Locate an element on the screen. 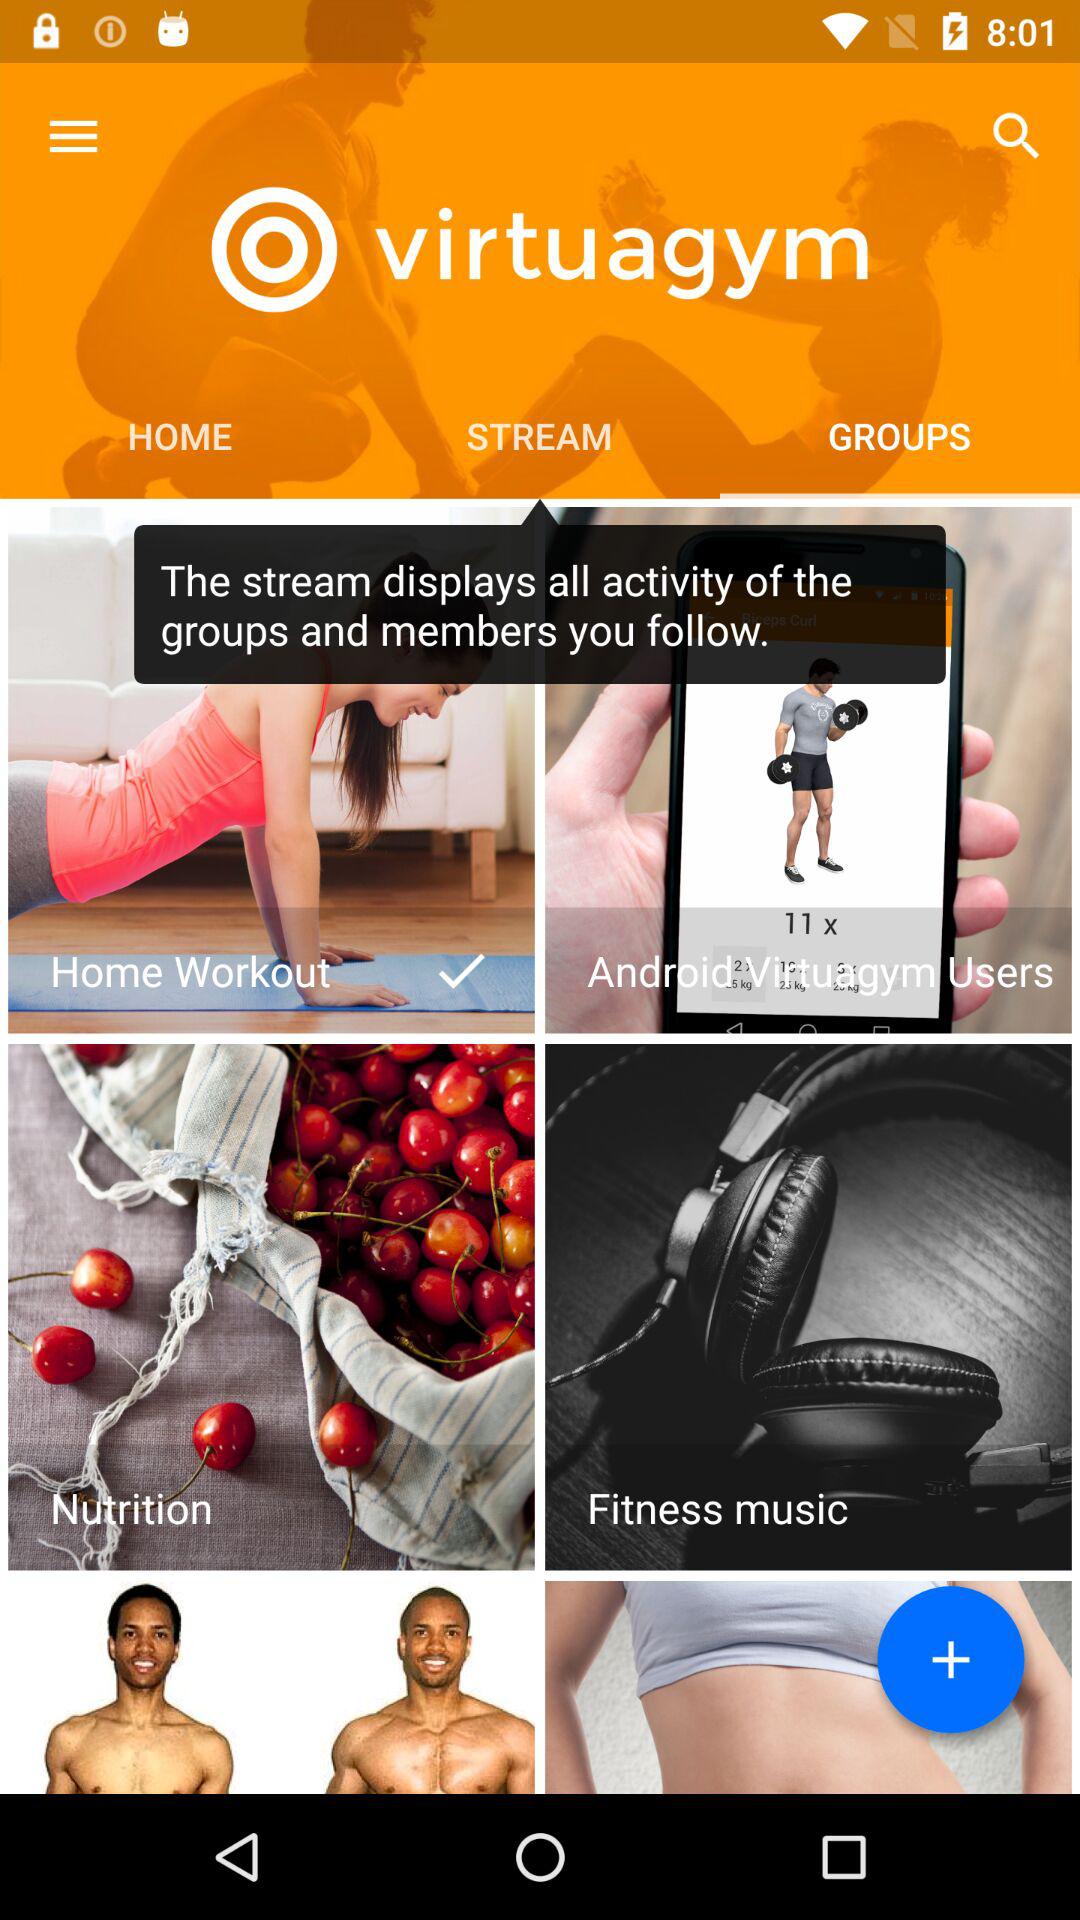  click the icon below fitness music icon is located at coordinates (951, 1660).